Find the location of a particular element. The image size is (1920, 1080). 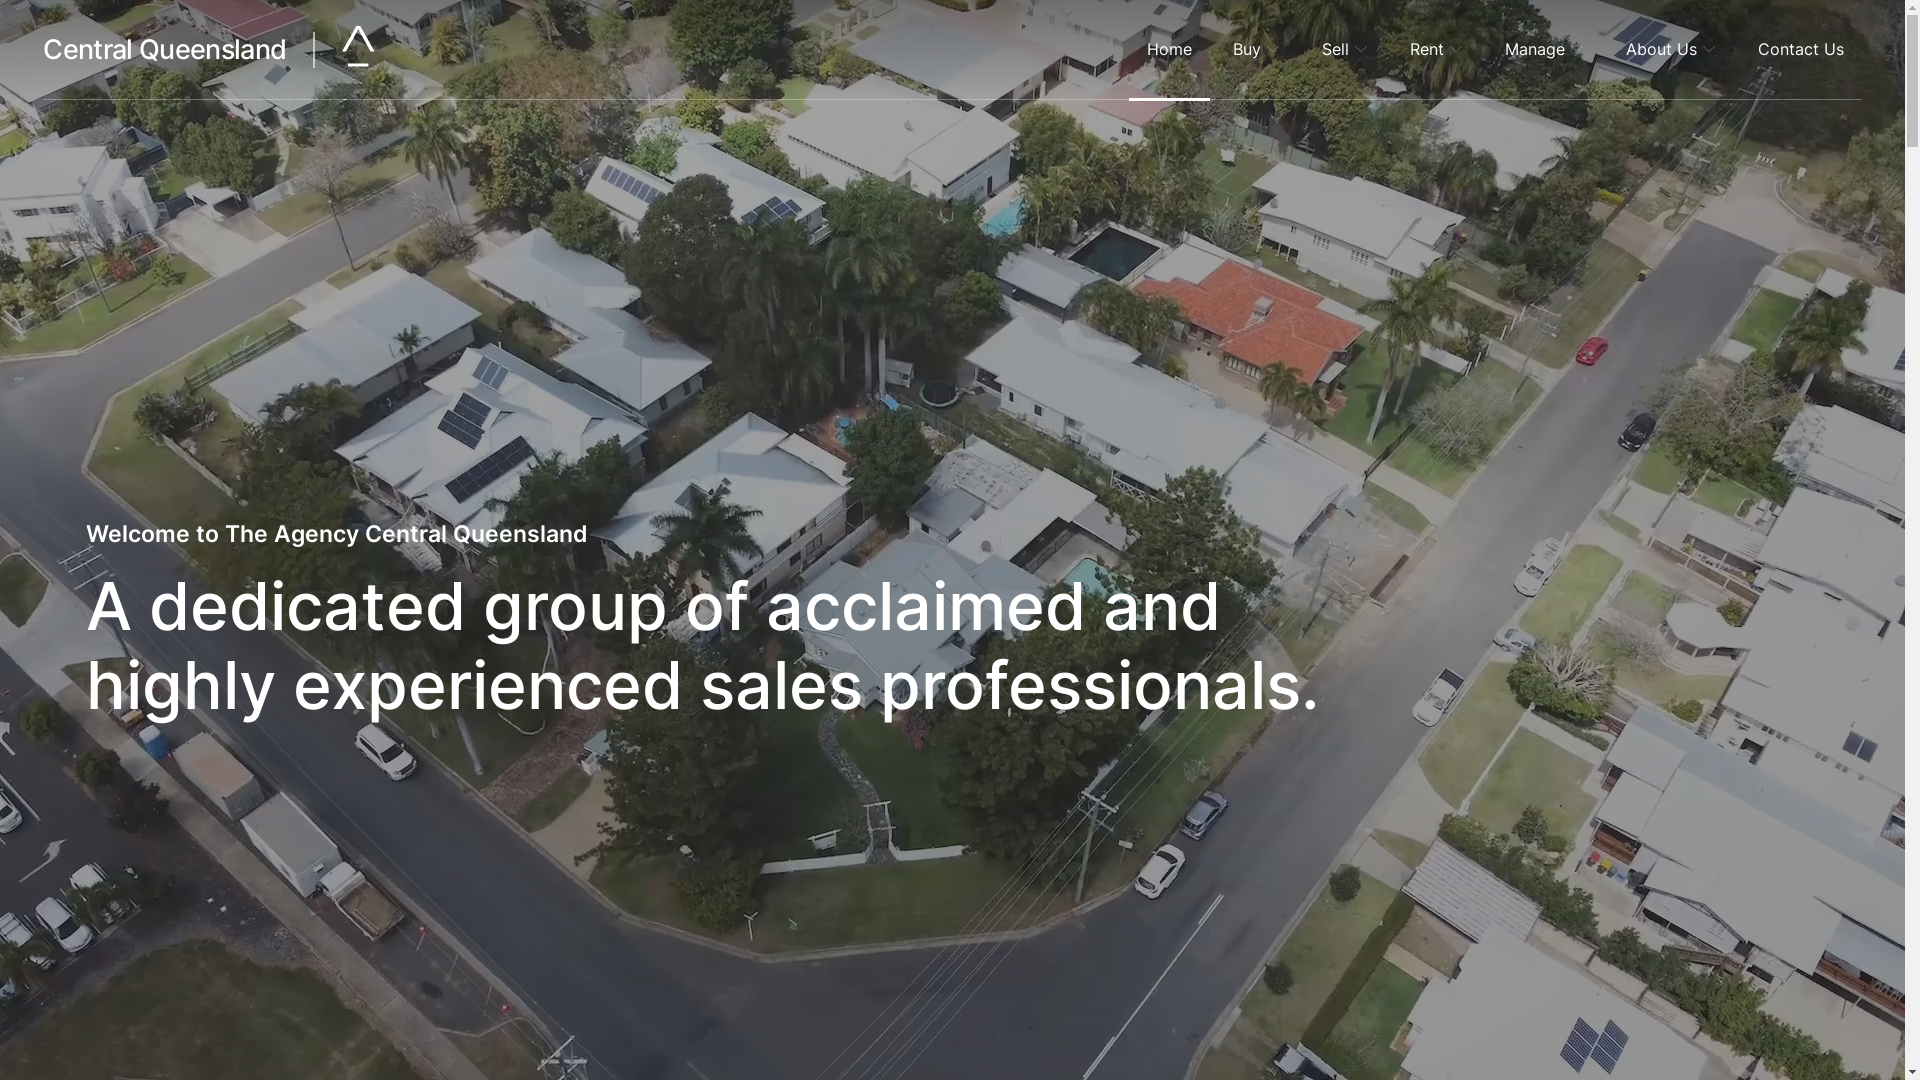

Contact Us is located at coordinates (1801, 50).